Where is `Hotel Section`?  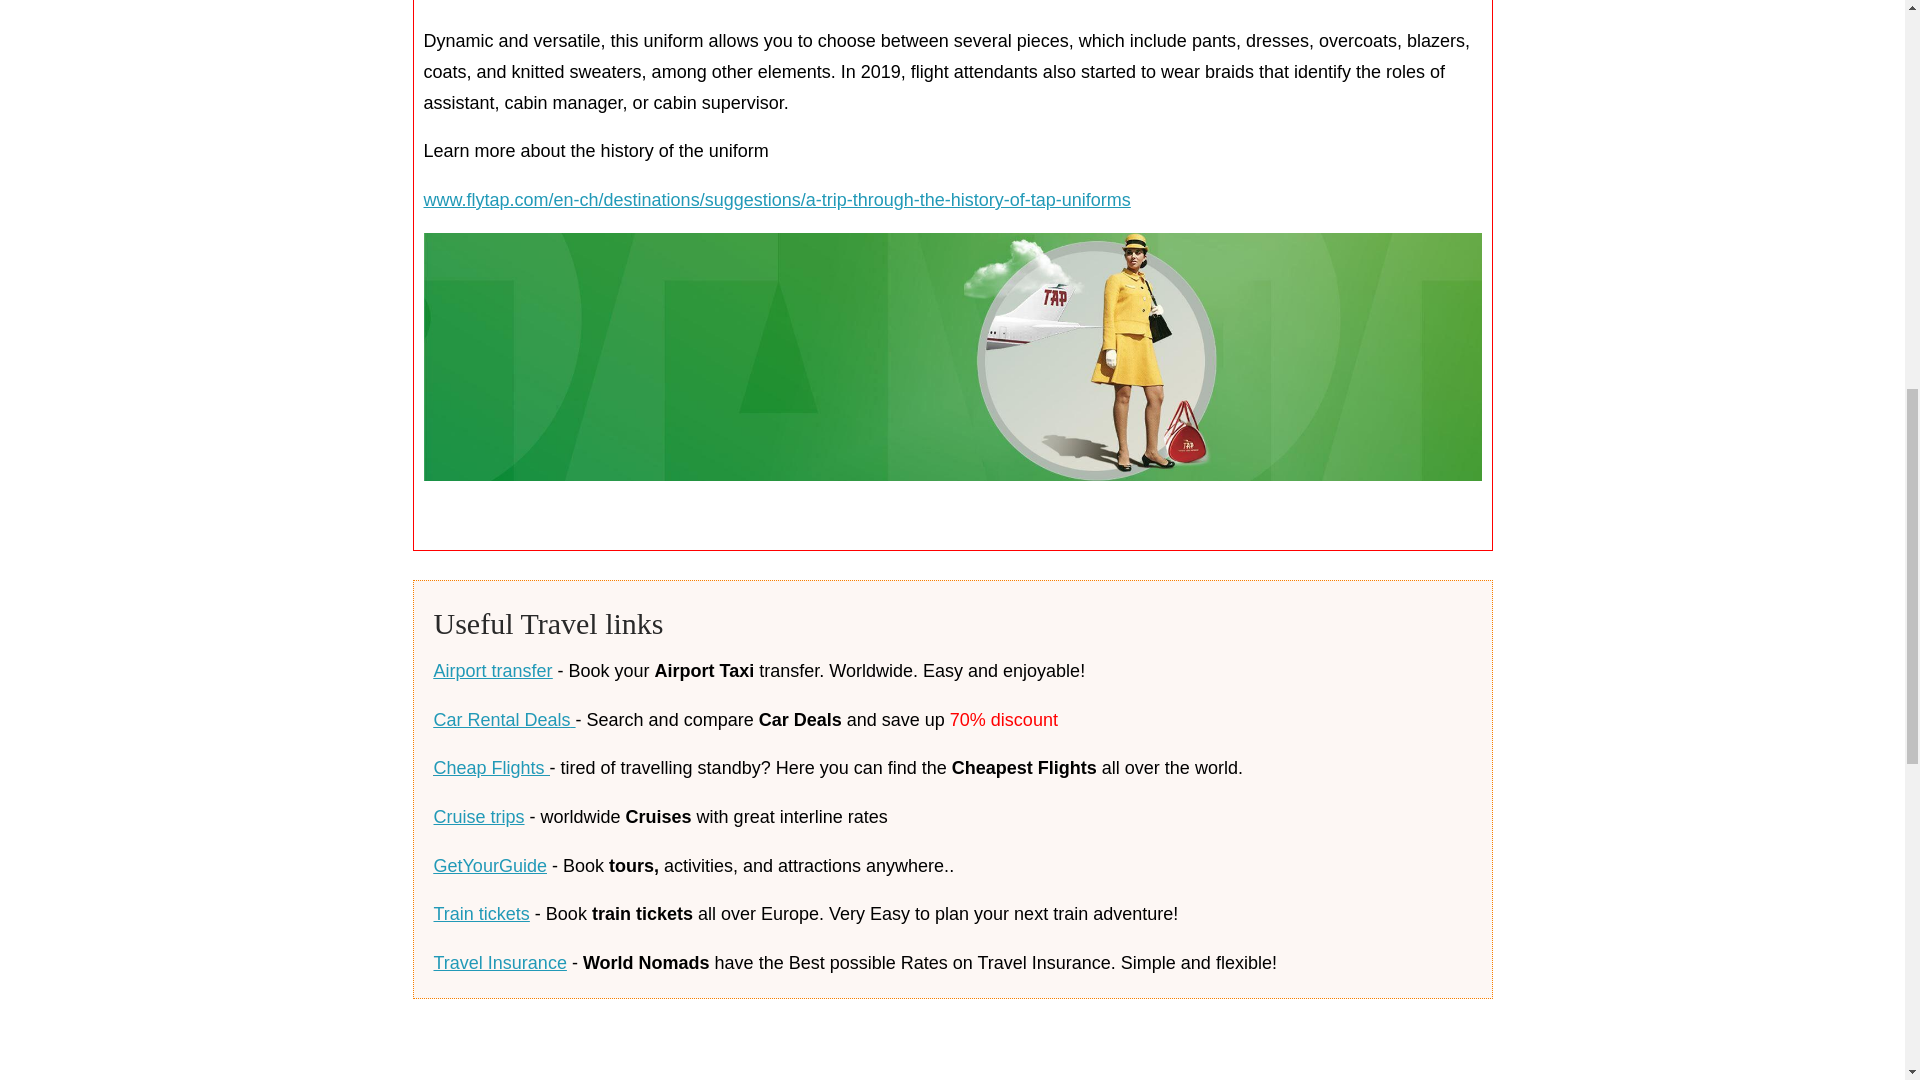 Hotel Section is located at coordinates (952, 1050).